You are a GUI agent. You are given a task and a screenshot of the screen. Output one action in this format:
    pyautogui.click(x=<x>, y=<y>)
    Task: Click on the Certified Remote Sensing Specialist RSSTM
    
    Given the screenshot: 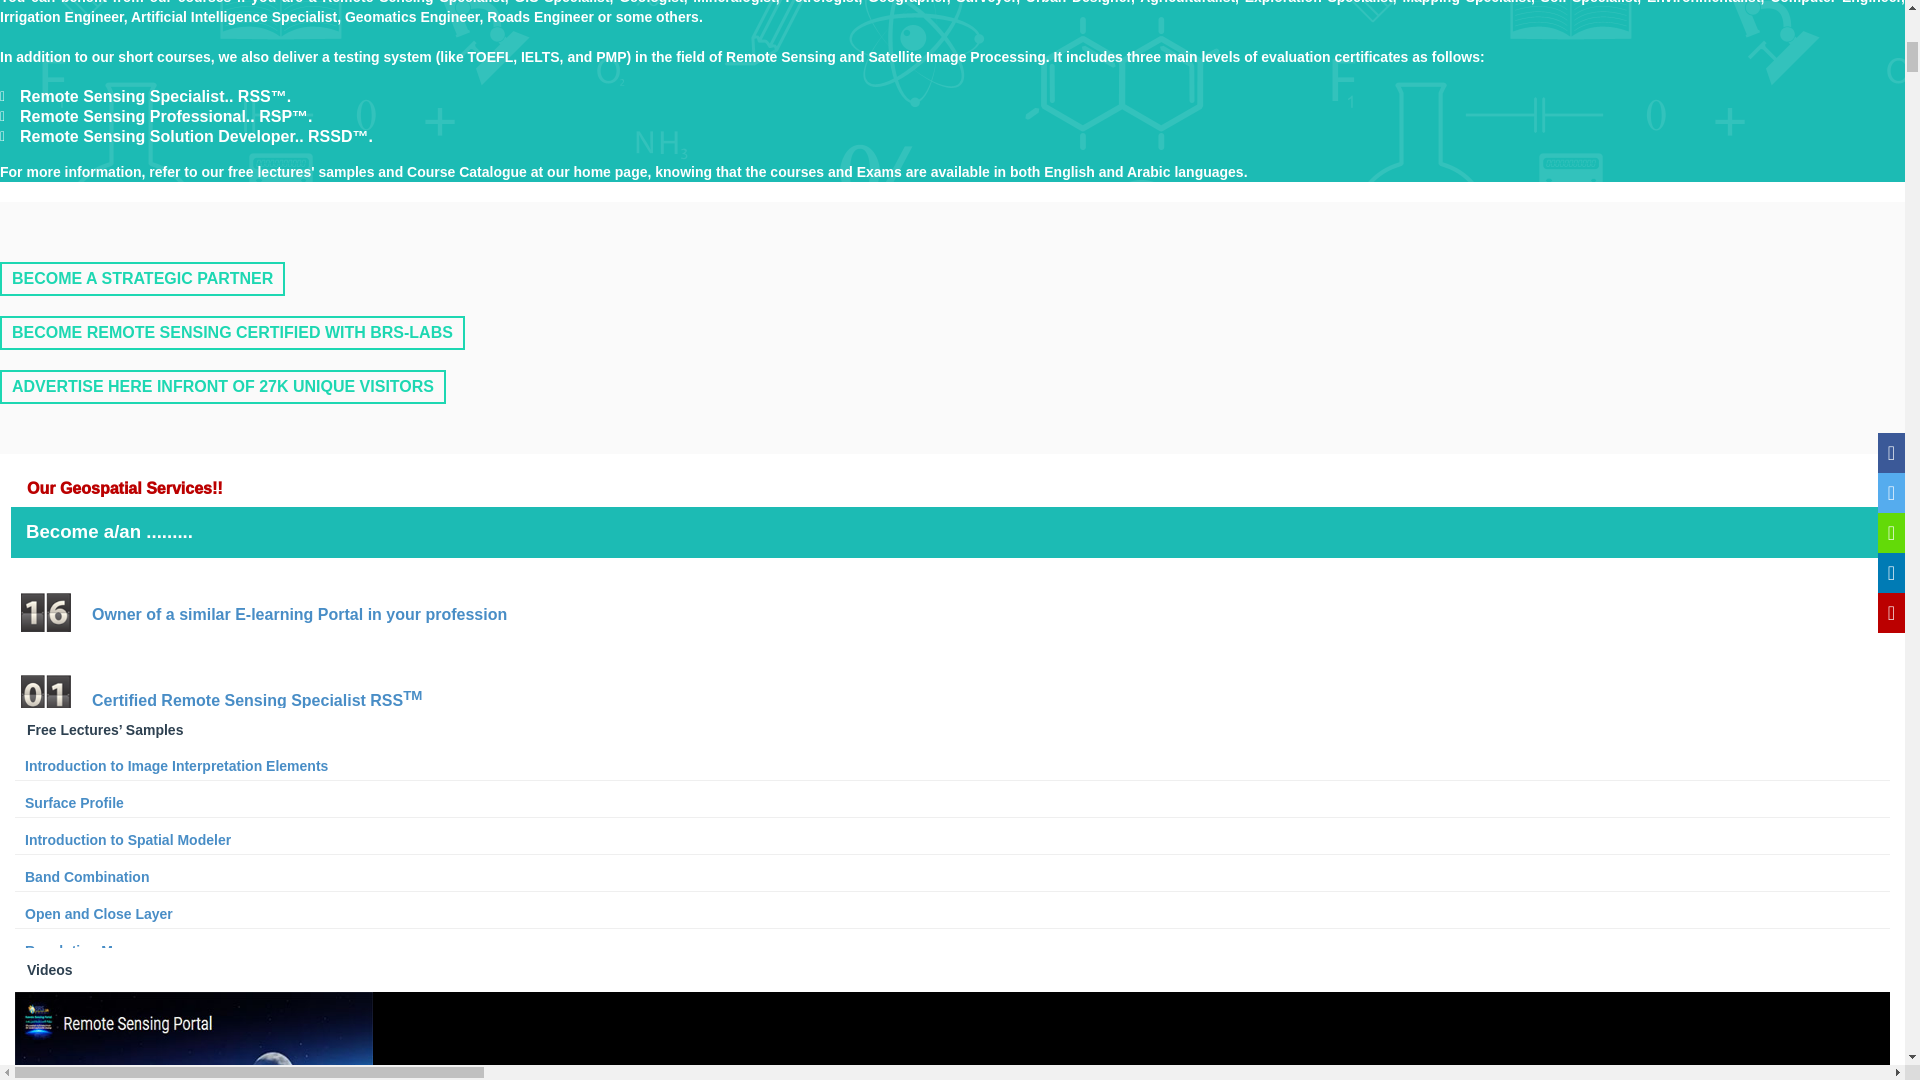 What is the action you would take?
    pyautogui.click(x=257, y=700)
    